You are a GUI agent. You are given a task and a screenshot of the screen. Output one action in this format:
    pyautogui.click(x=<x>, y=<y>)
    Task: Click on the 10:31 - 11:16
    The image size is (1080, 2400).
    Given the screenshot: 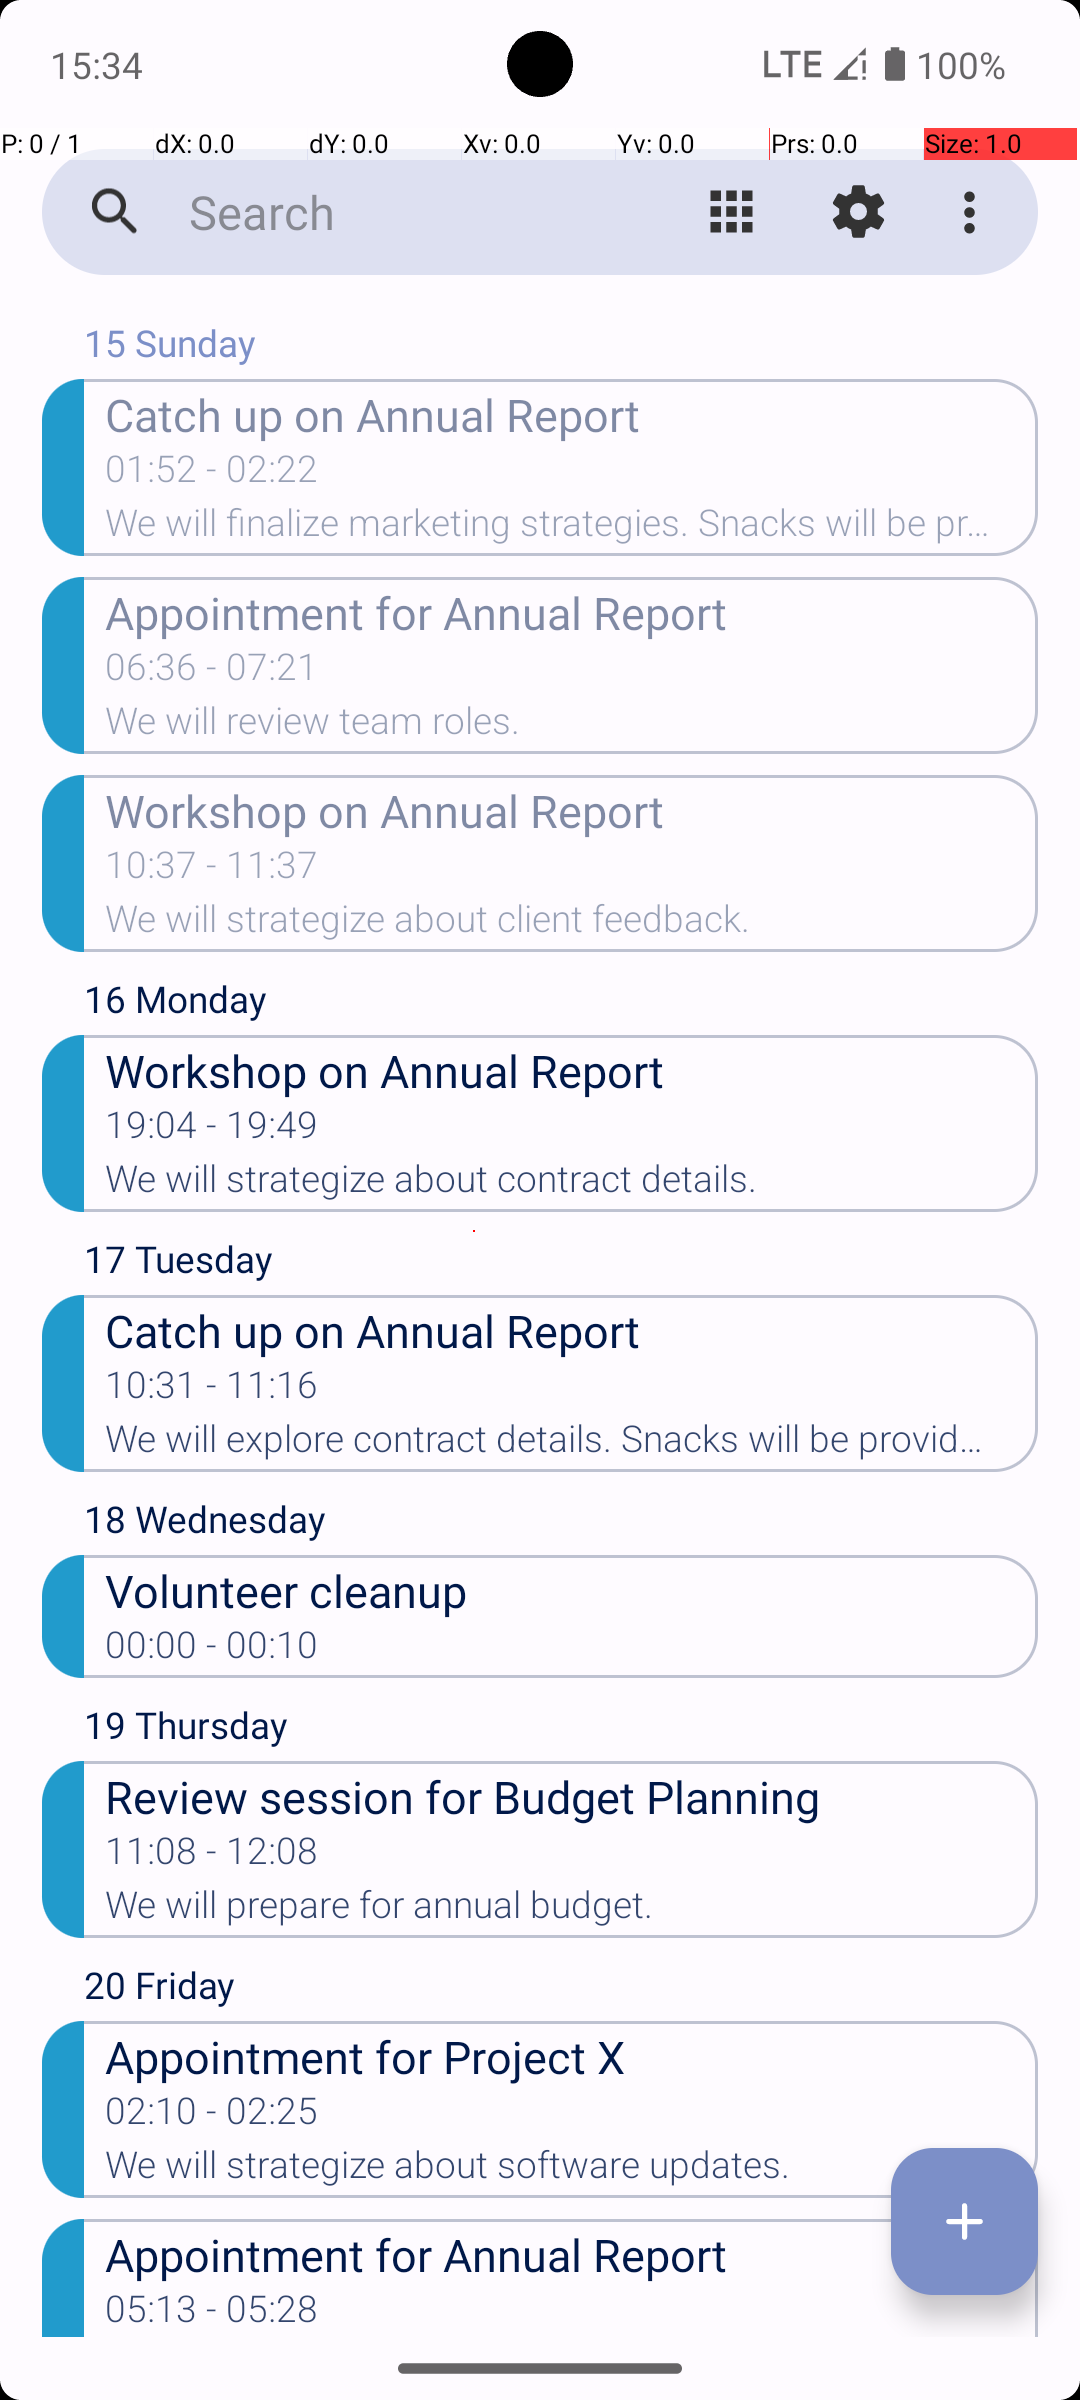 What is the action you would take?
    pyautogui.click(x=212, y=1391)
    